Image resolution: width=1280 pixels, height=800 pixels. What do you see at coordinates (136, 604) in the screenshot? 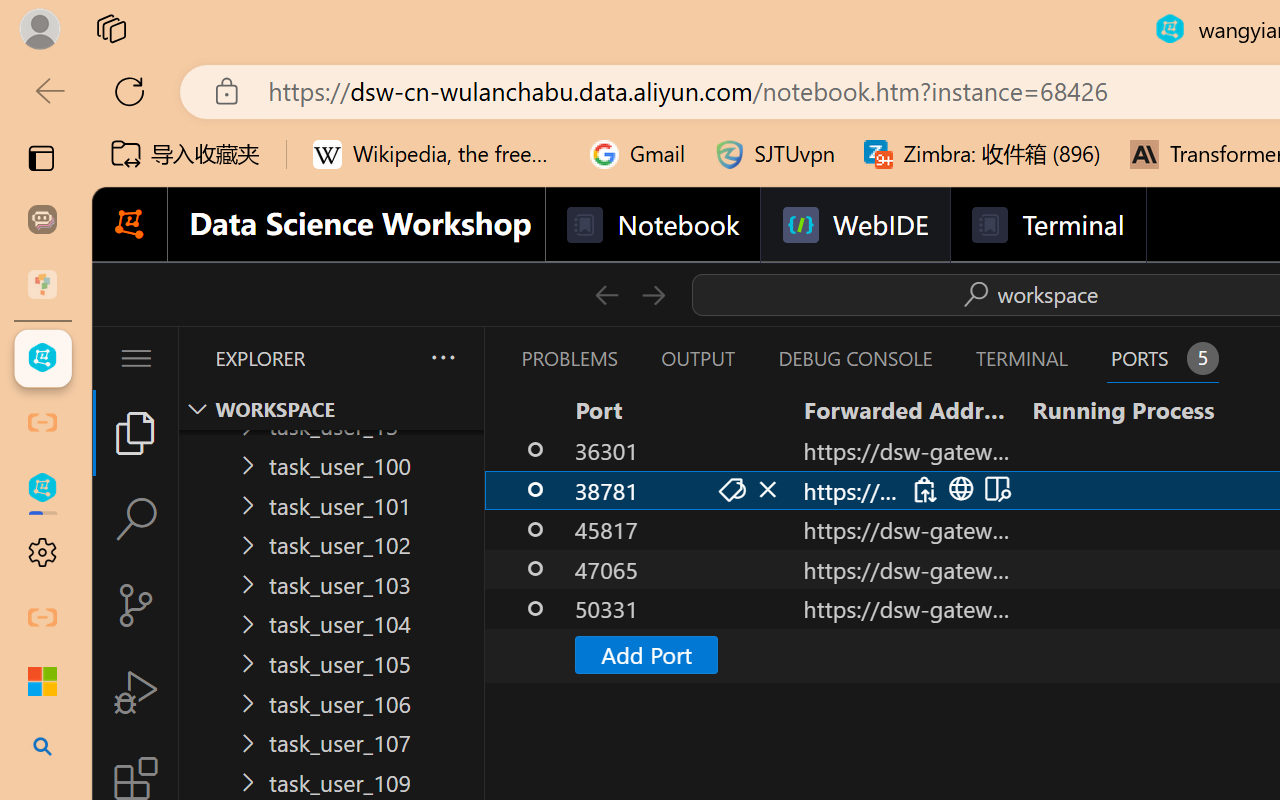
I see `Source Control (Ctrl+Shift+G)` at bounding box center [136, 604].